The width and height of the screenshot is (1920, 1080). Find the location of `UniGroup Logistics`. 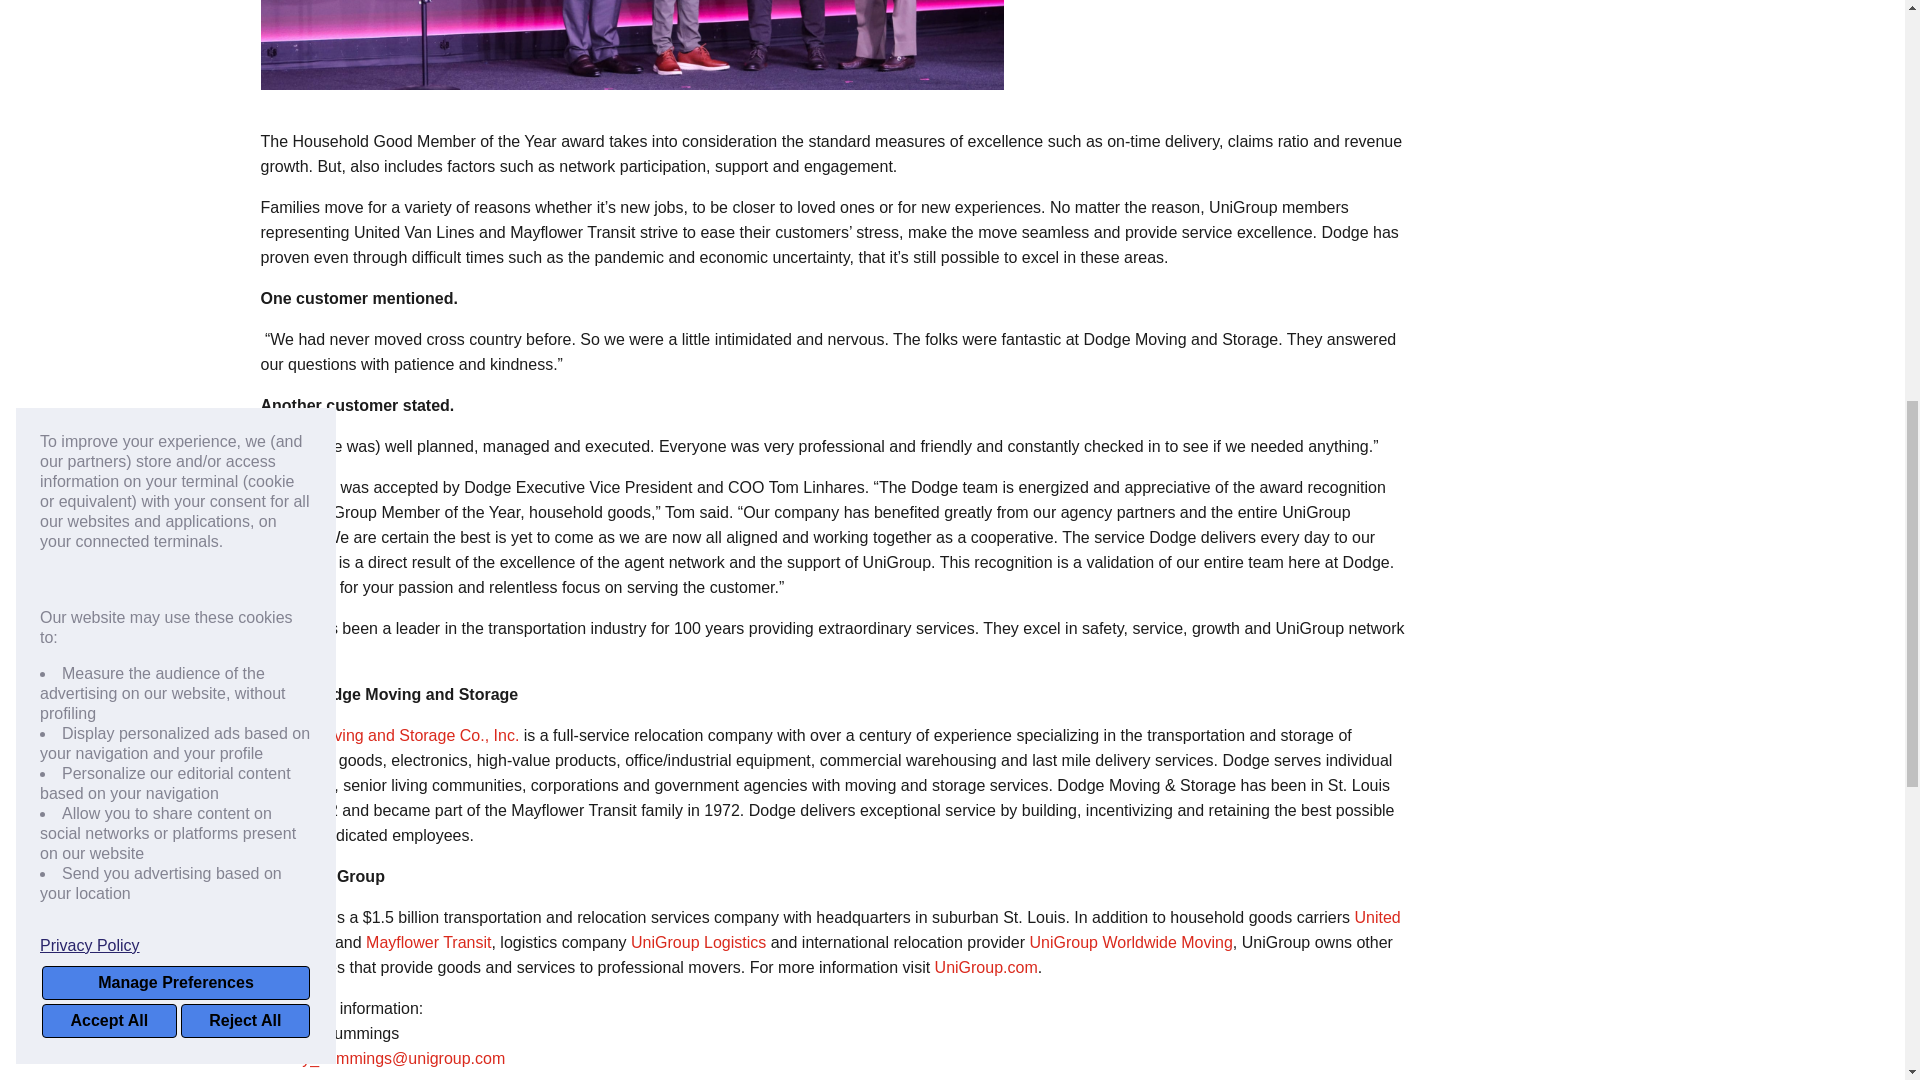

UniGroup Logistics is located at coordinates (698, 942).